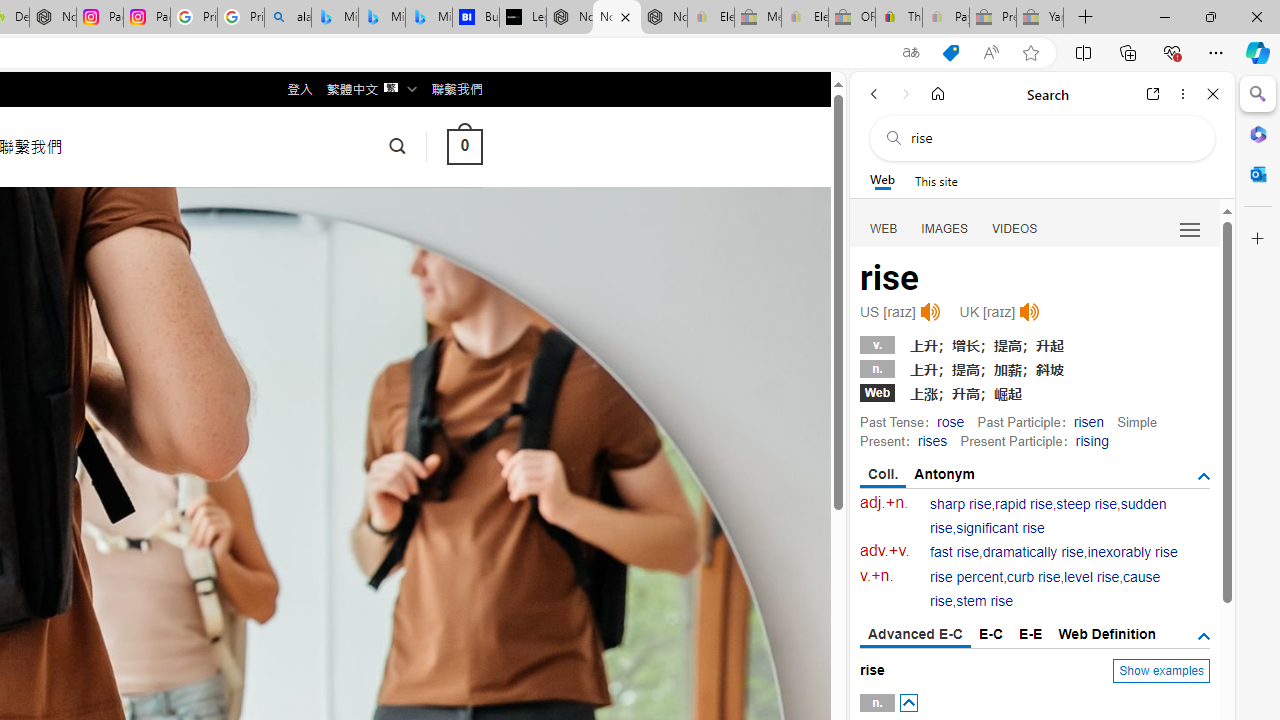  I want to click on Antonym, so click(945, 474).